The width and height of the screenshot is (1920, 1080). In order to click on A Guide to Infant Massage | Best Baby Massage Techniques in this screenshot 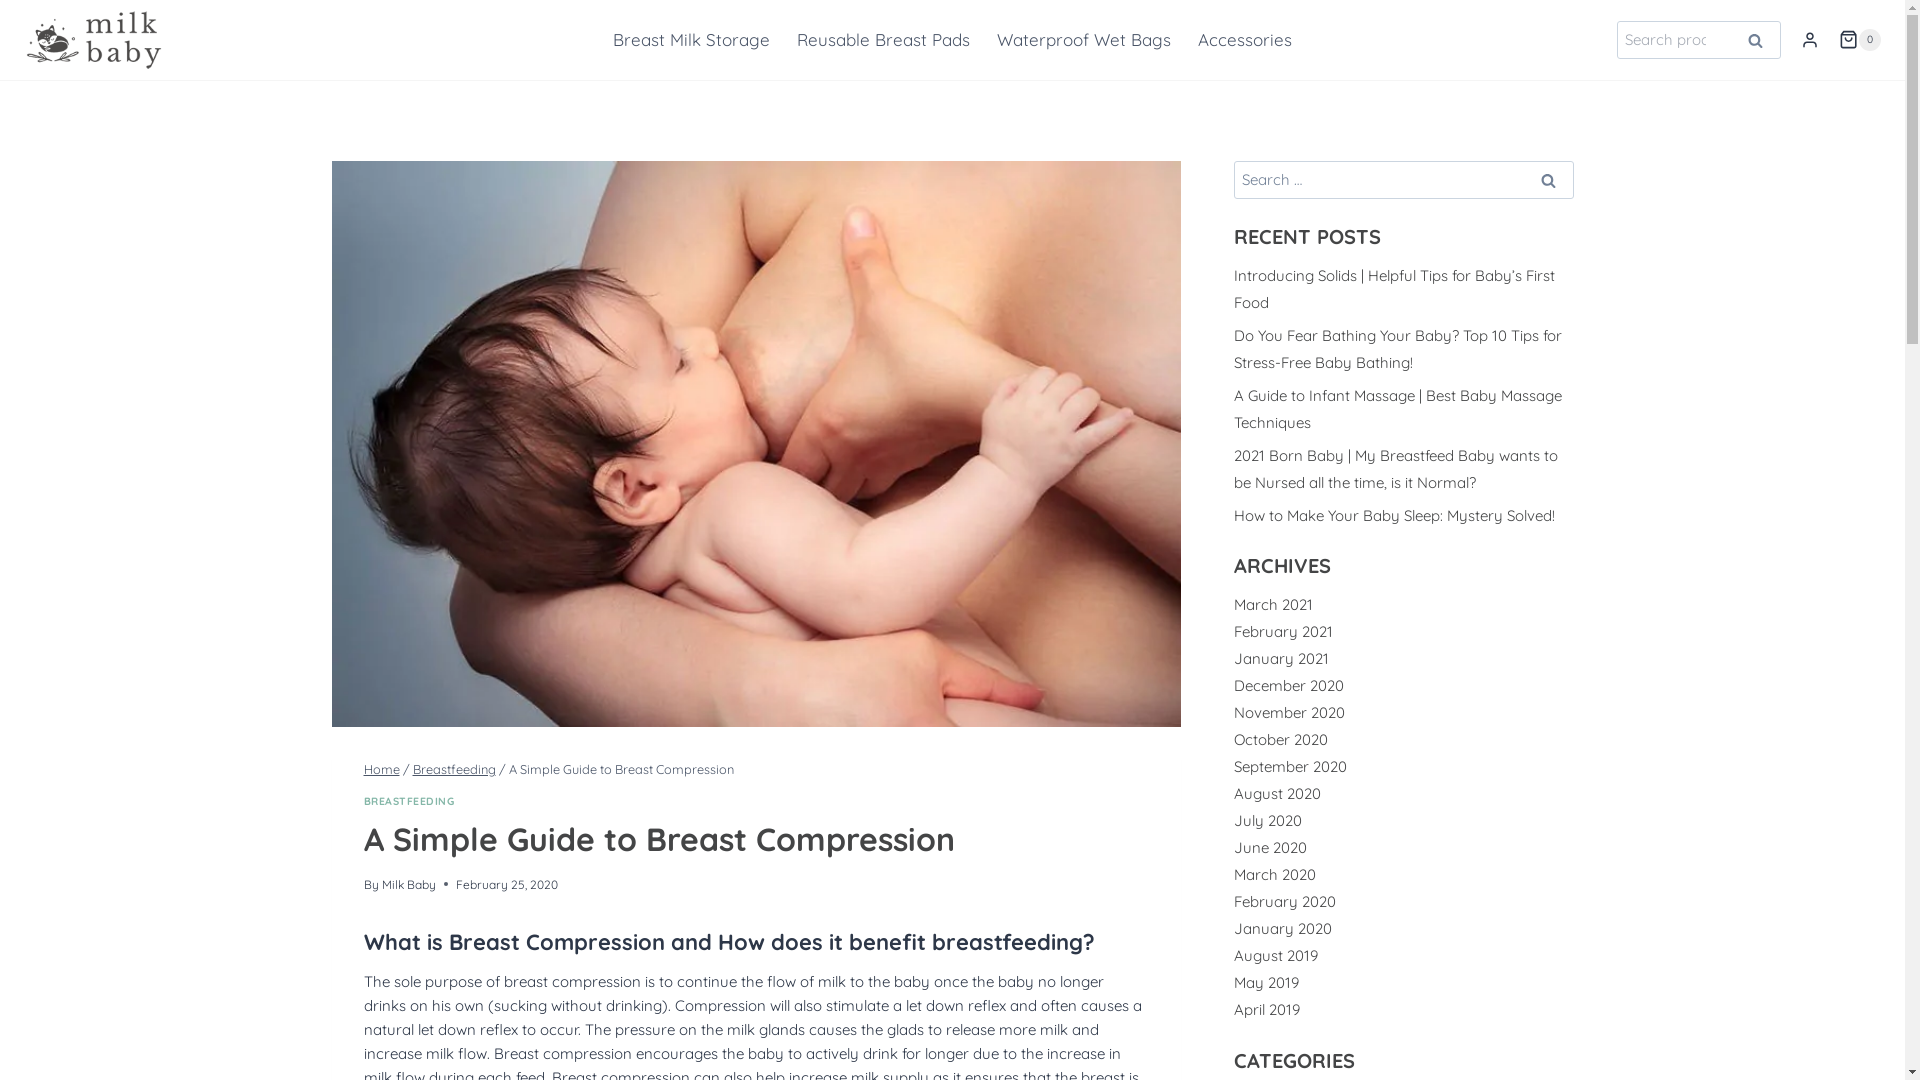, I will do `click(1398, 409)`.